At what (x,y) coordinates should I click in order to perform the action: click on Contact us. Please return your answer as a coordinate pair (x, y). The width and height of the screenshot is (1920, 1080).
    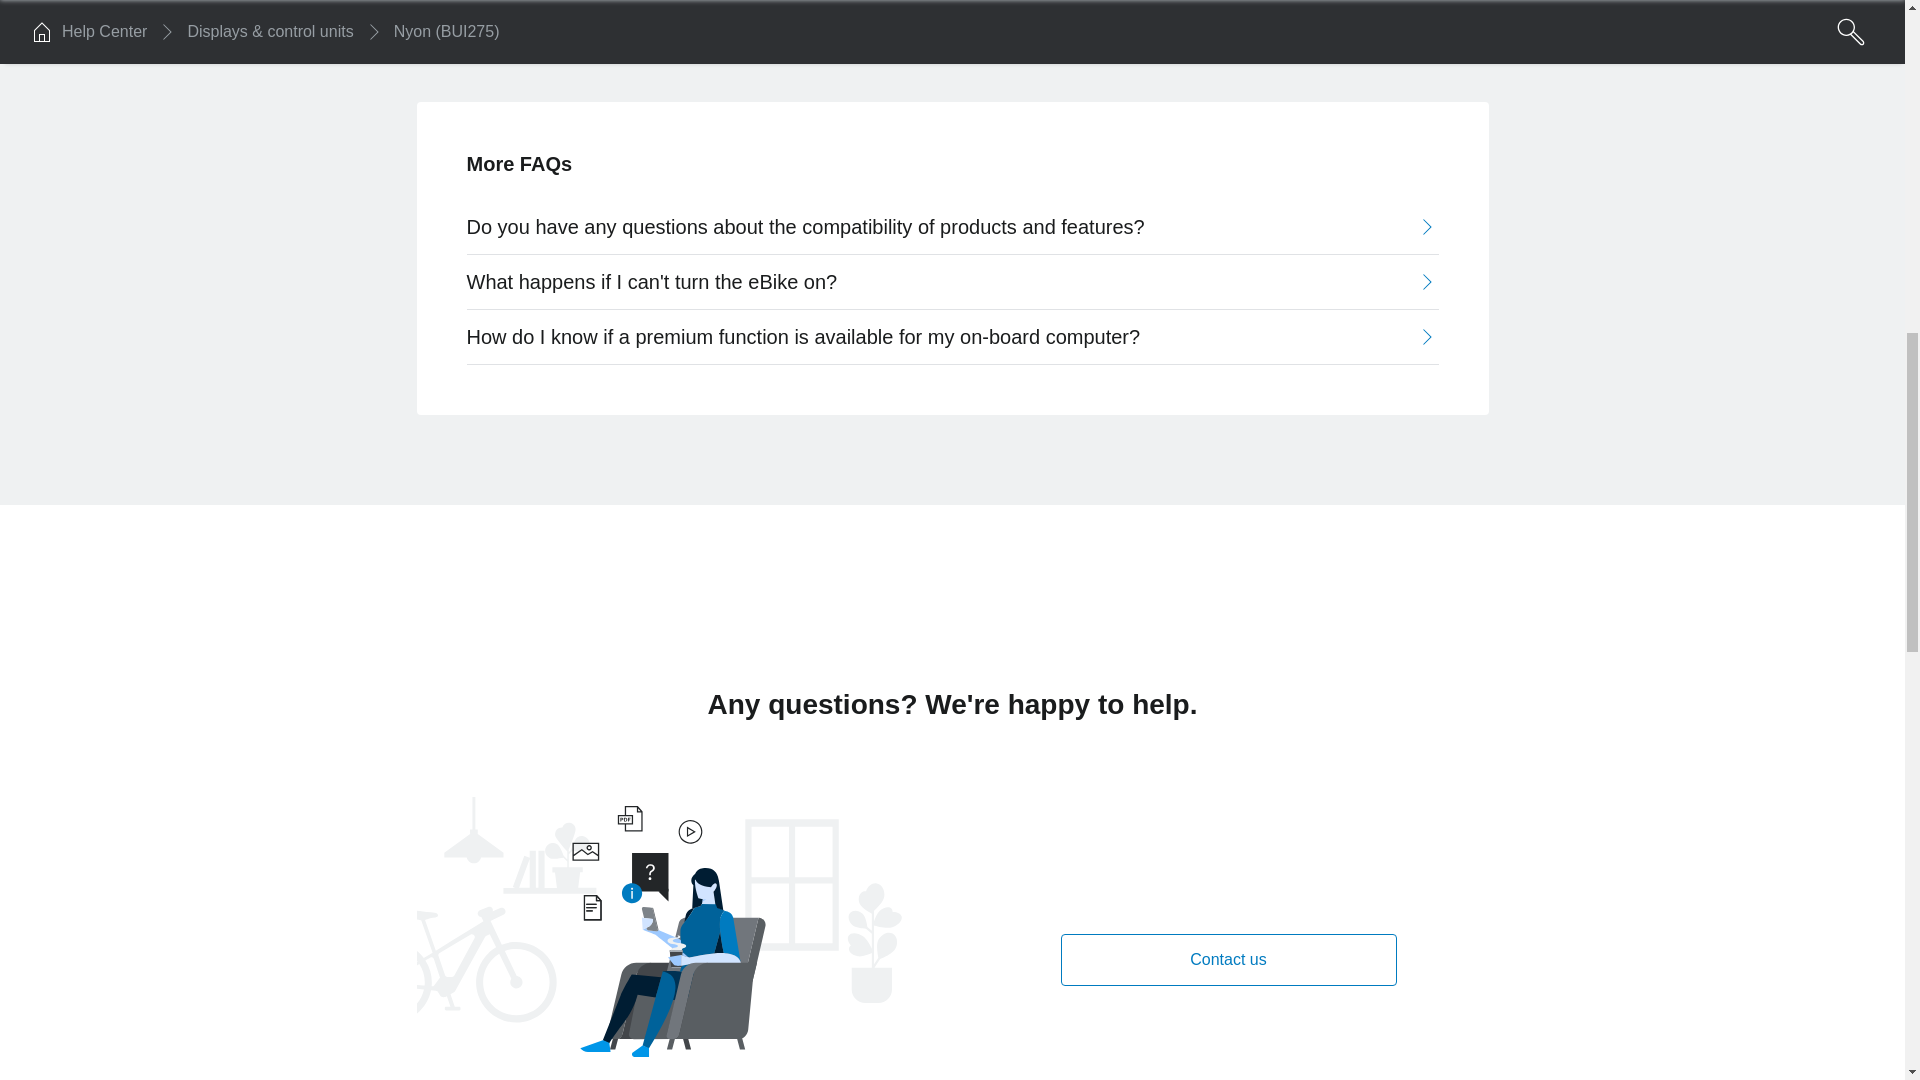
    Looking at the image, I should click on (1227, 960).